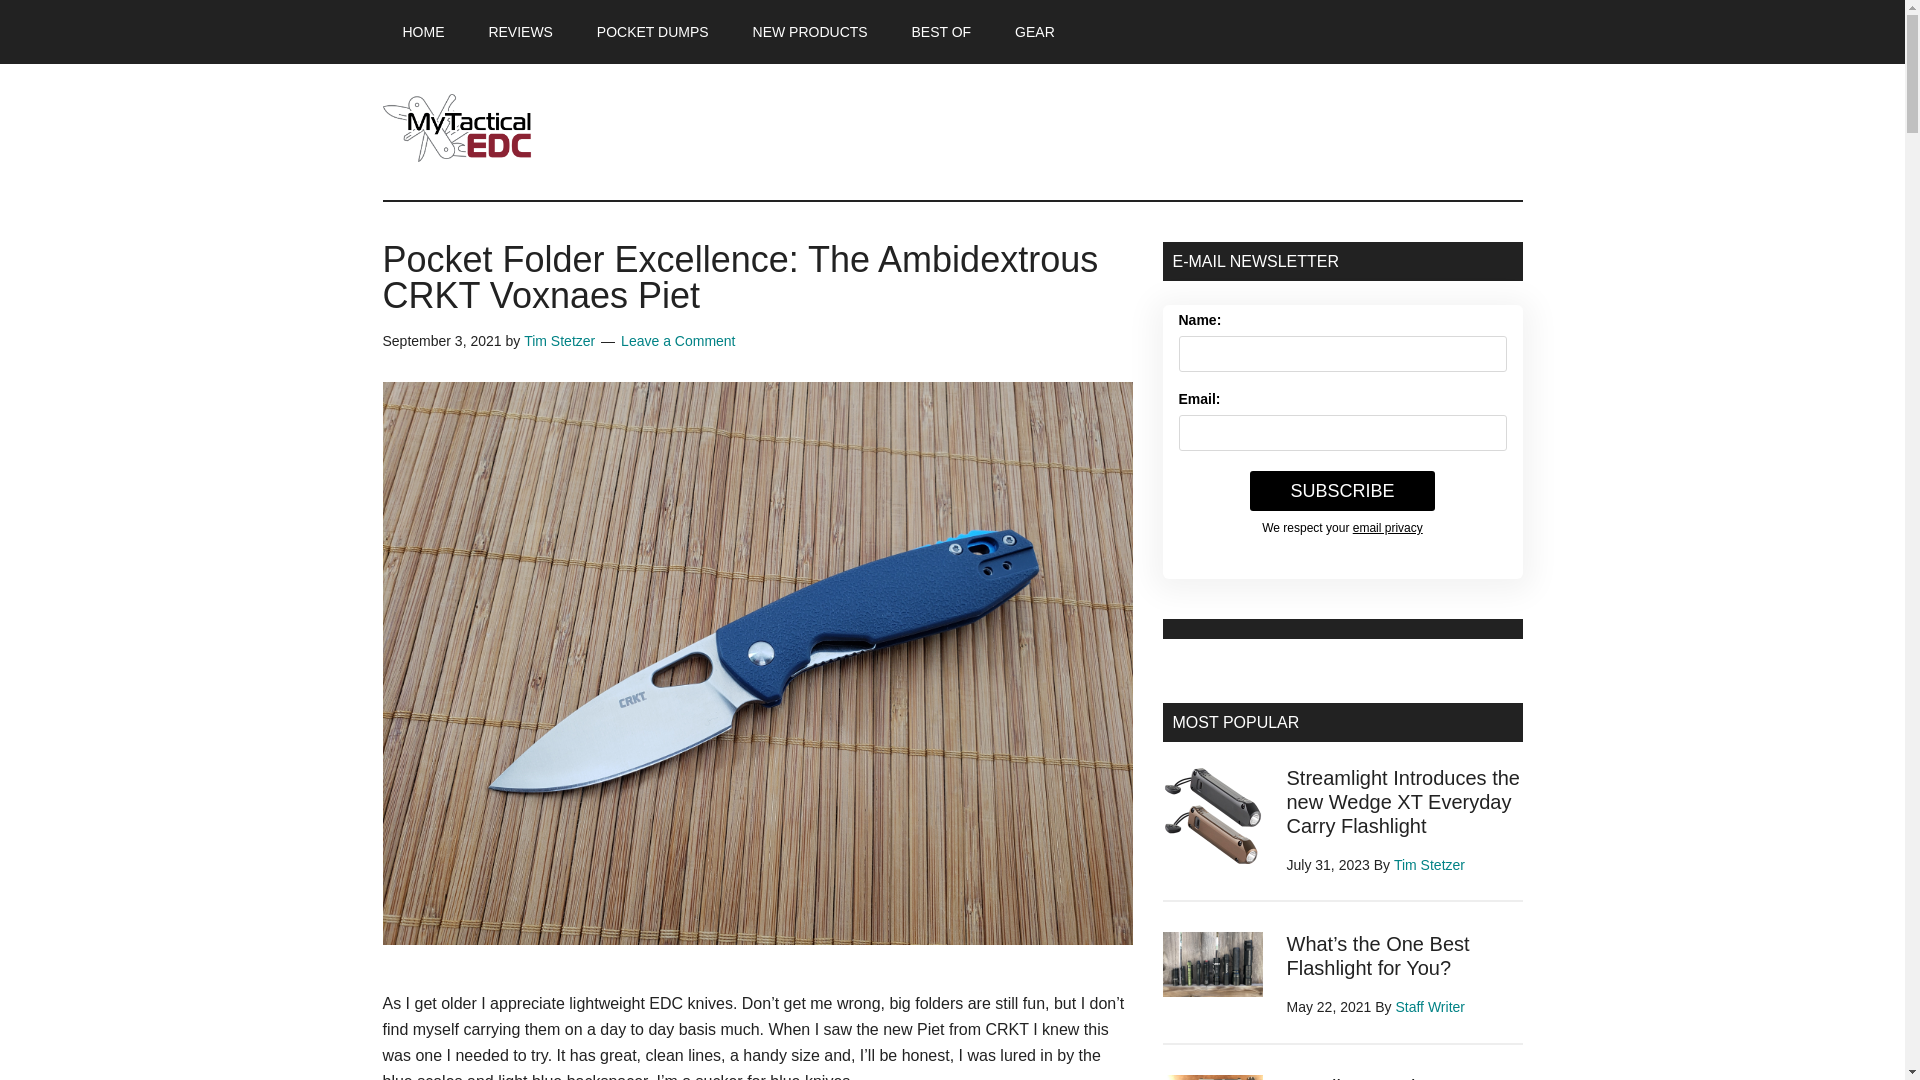 This screenshot has height=1080, width=1920. What do you see at coordinates (942, 32) in the screenshot?
I see `BEST OF` at bounding box center [942, 32].